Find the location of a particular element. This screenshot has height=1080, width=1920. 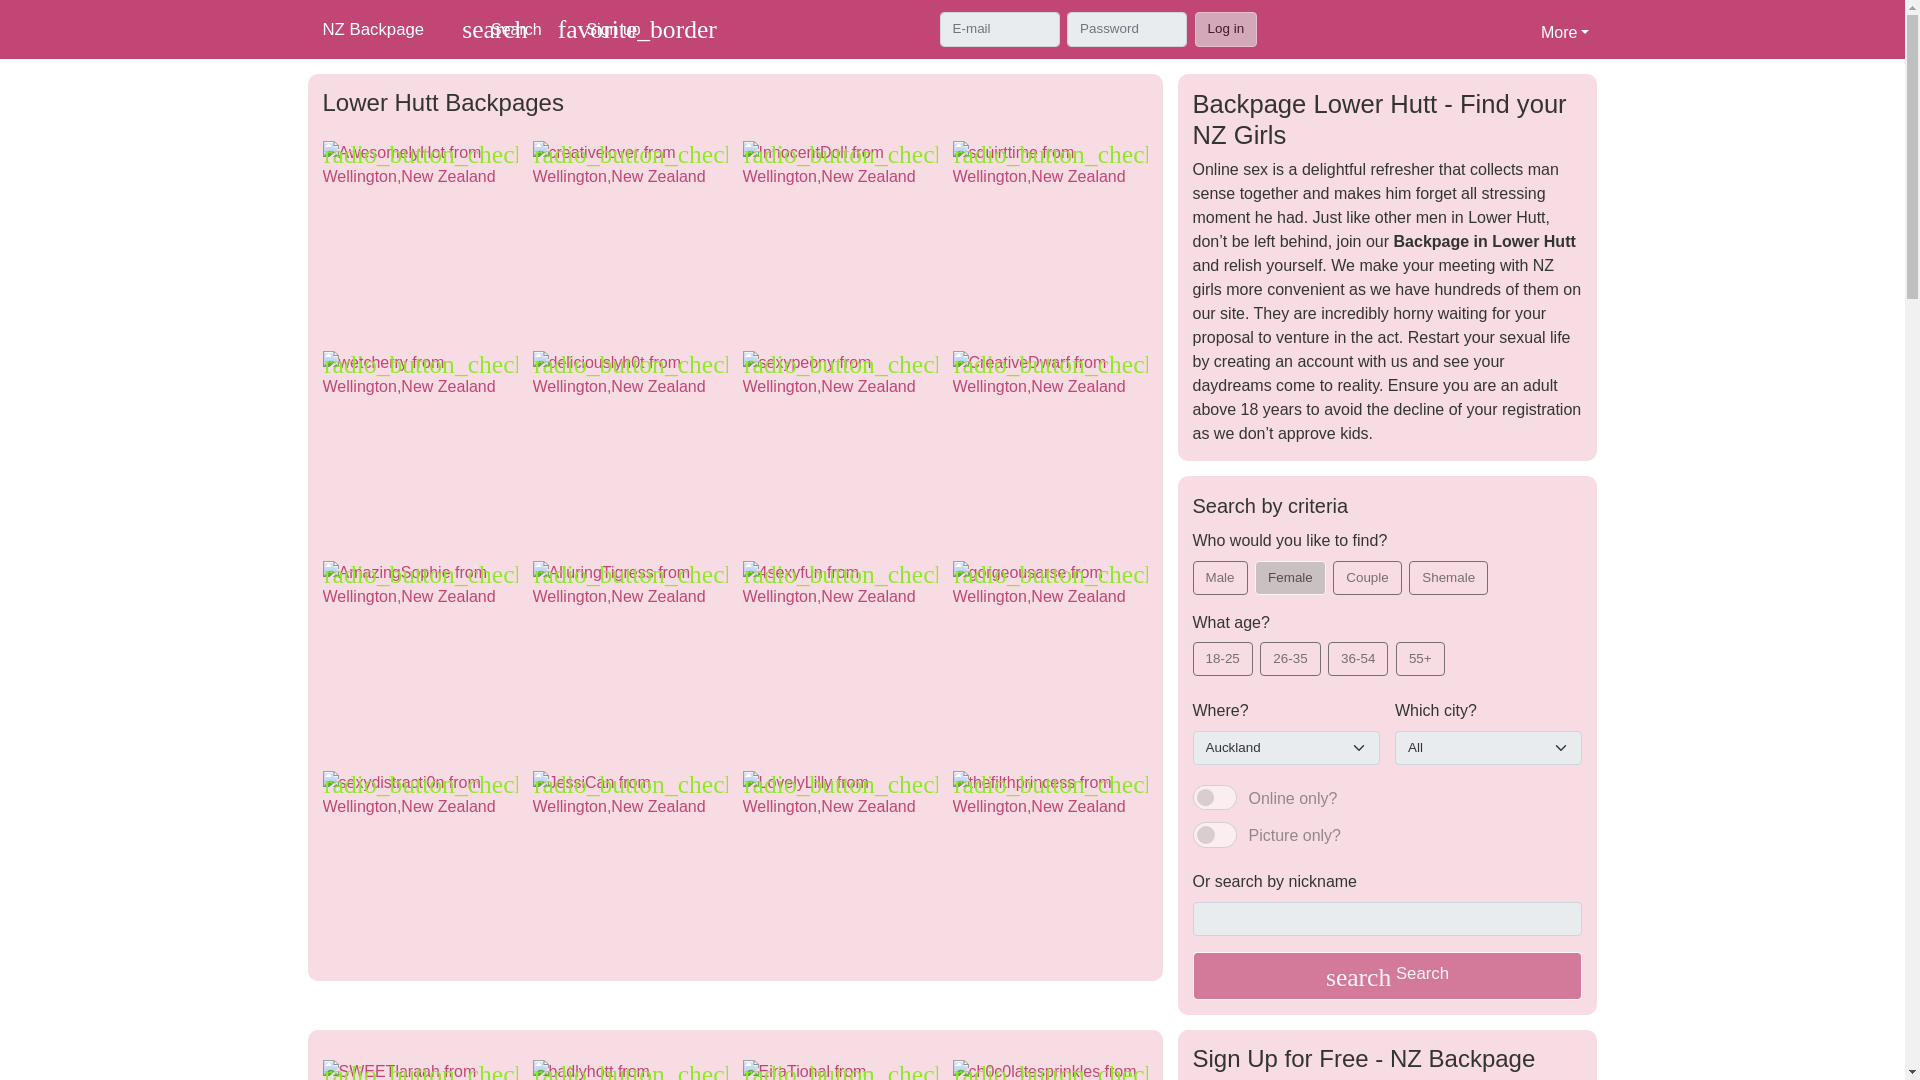

couple is located at coordinates (501, 30).